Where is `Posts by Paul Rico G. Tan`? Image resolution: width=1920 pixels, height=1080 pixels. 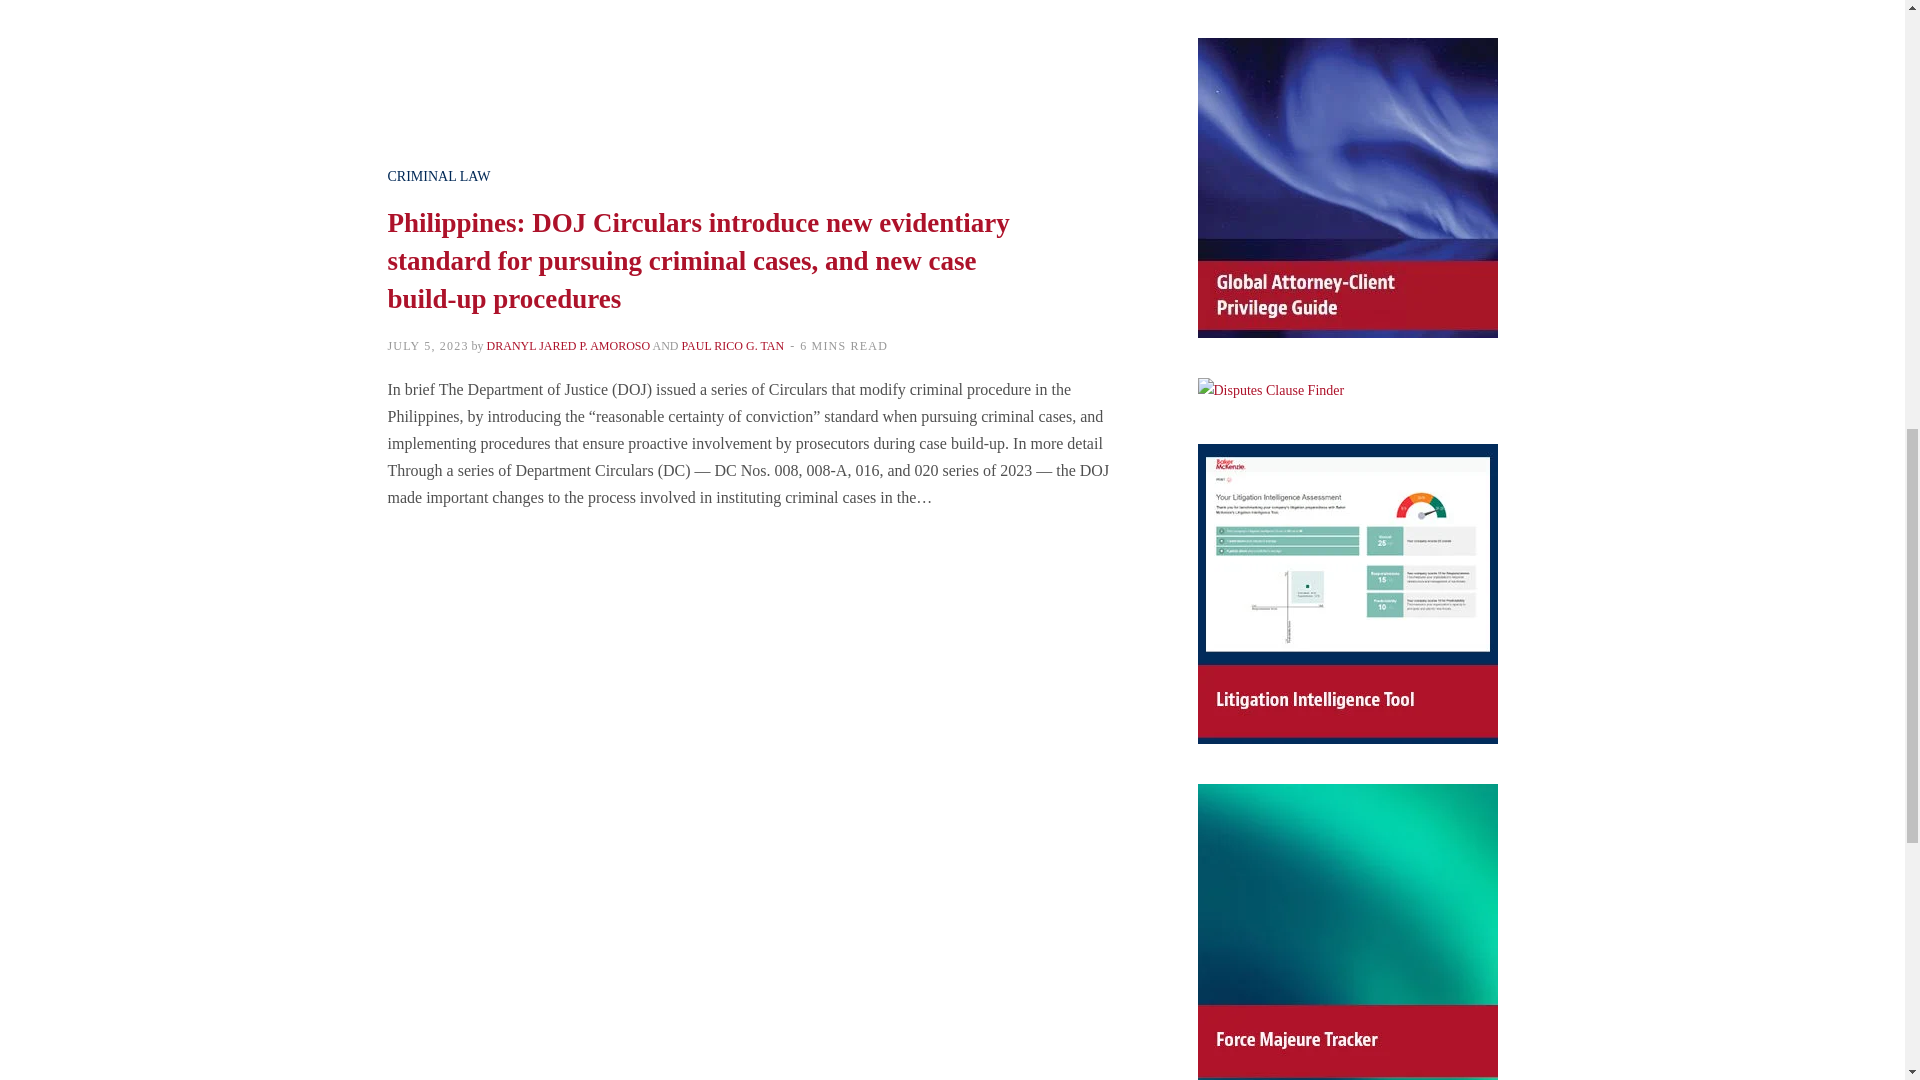 Posts by Paul Rico G. Tan is located at coordinates (733, 346).